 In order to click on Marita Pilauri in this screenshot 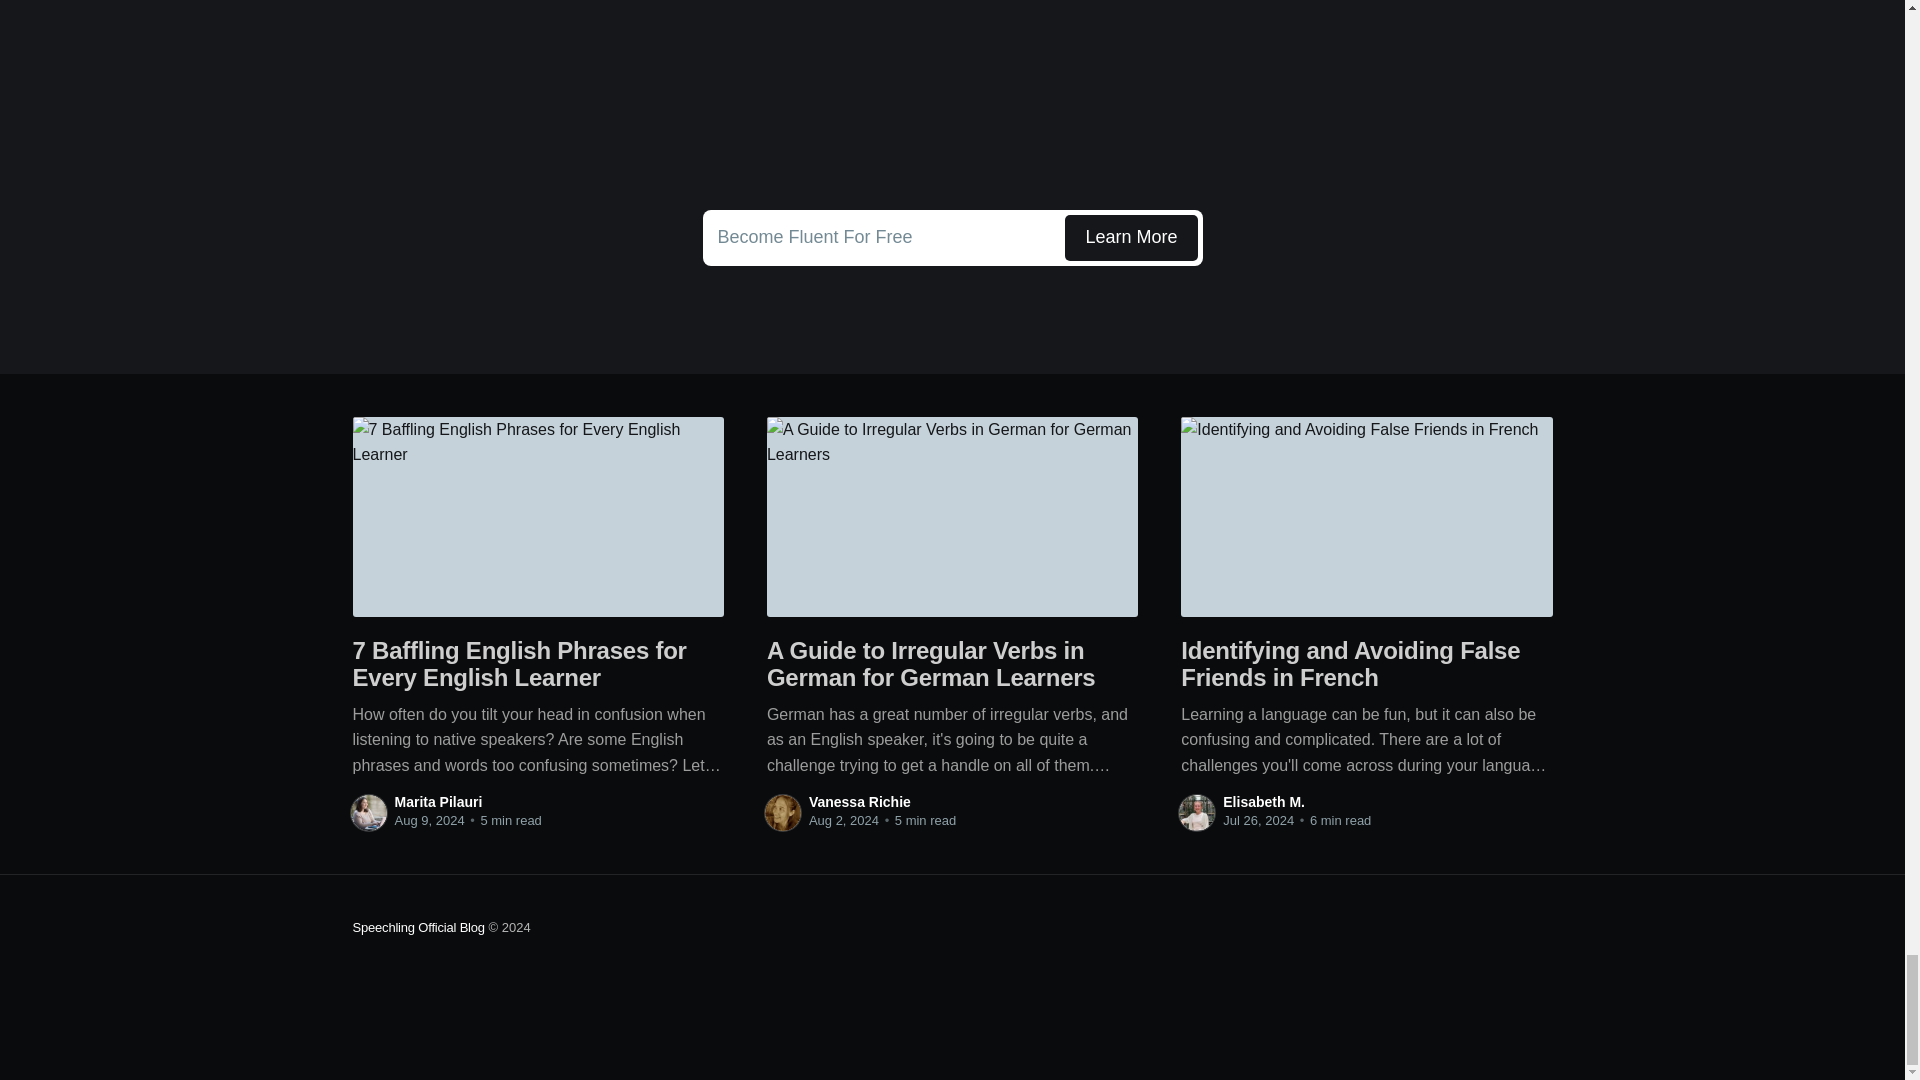, I will do `click(437, 802)`.